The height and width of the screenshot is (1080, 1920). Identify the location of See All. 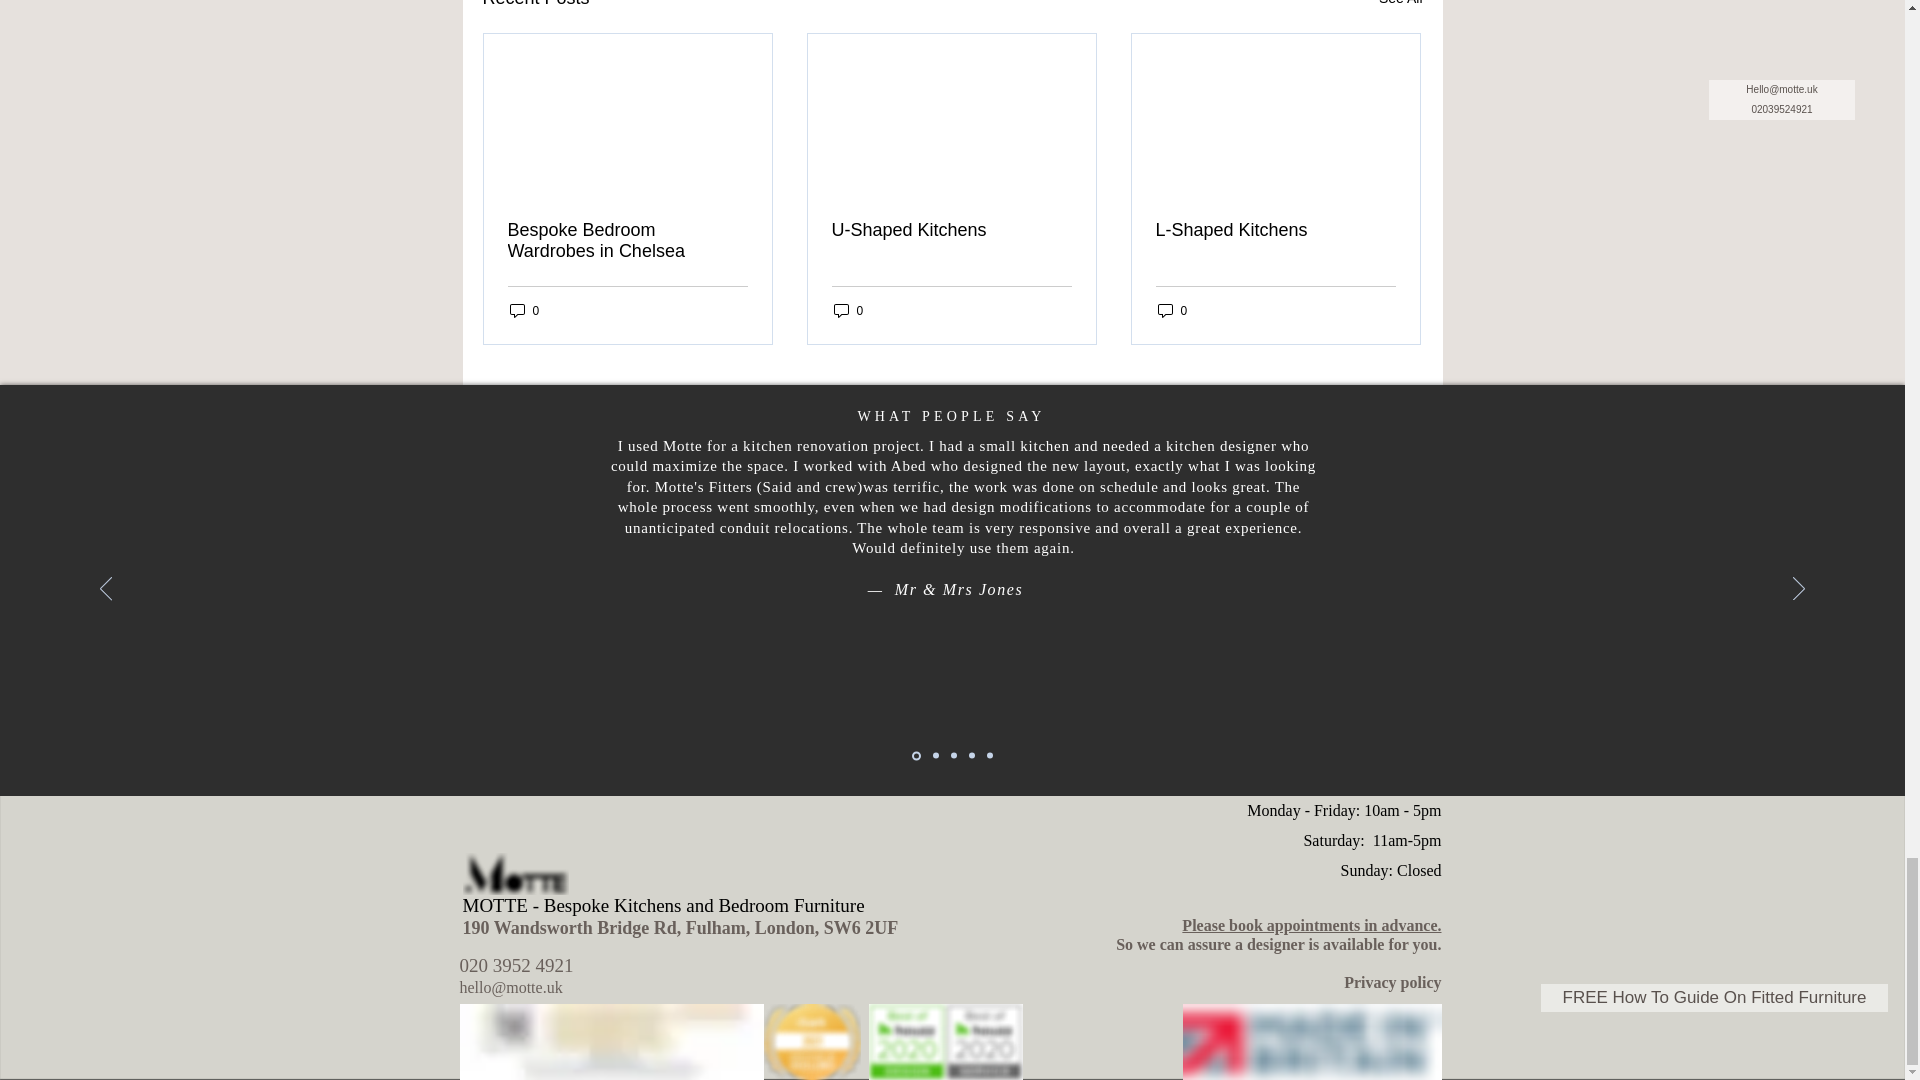
(1400, 6).